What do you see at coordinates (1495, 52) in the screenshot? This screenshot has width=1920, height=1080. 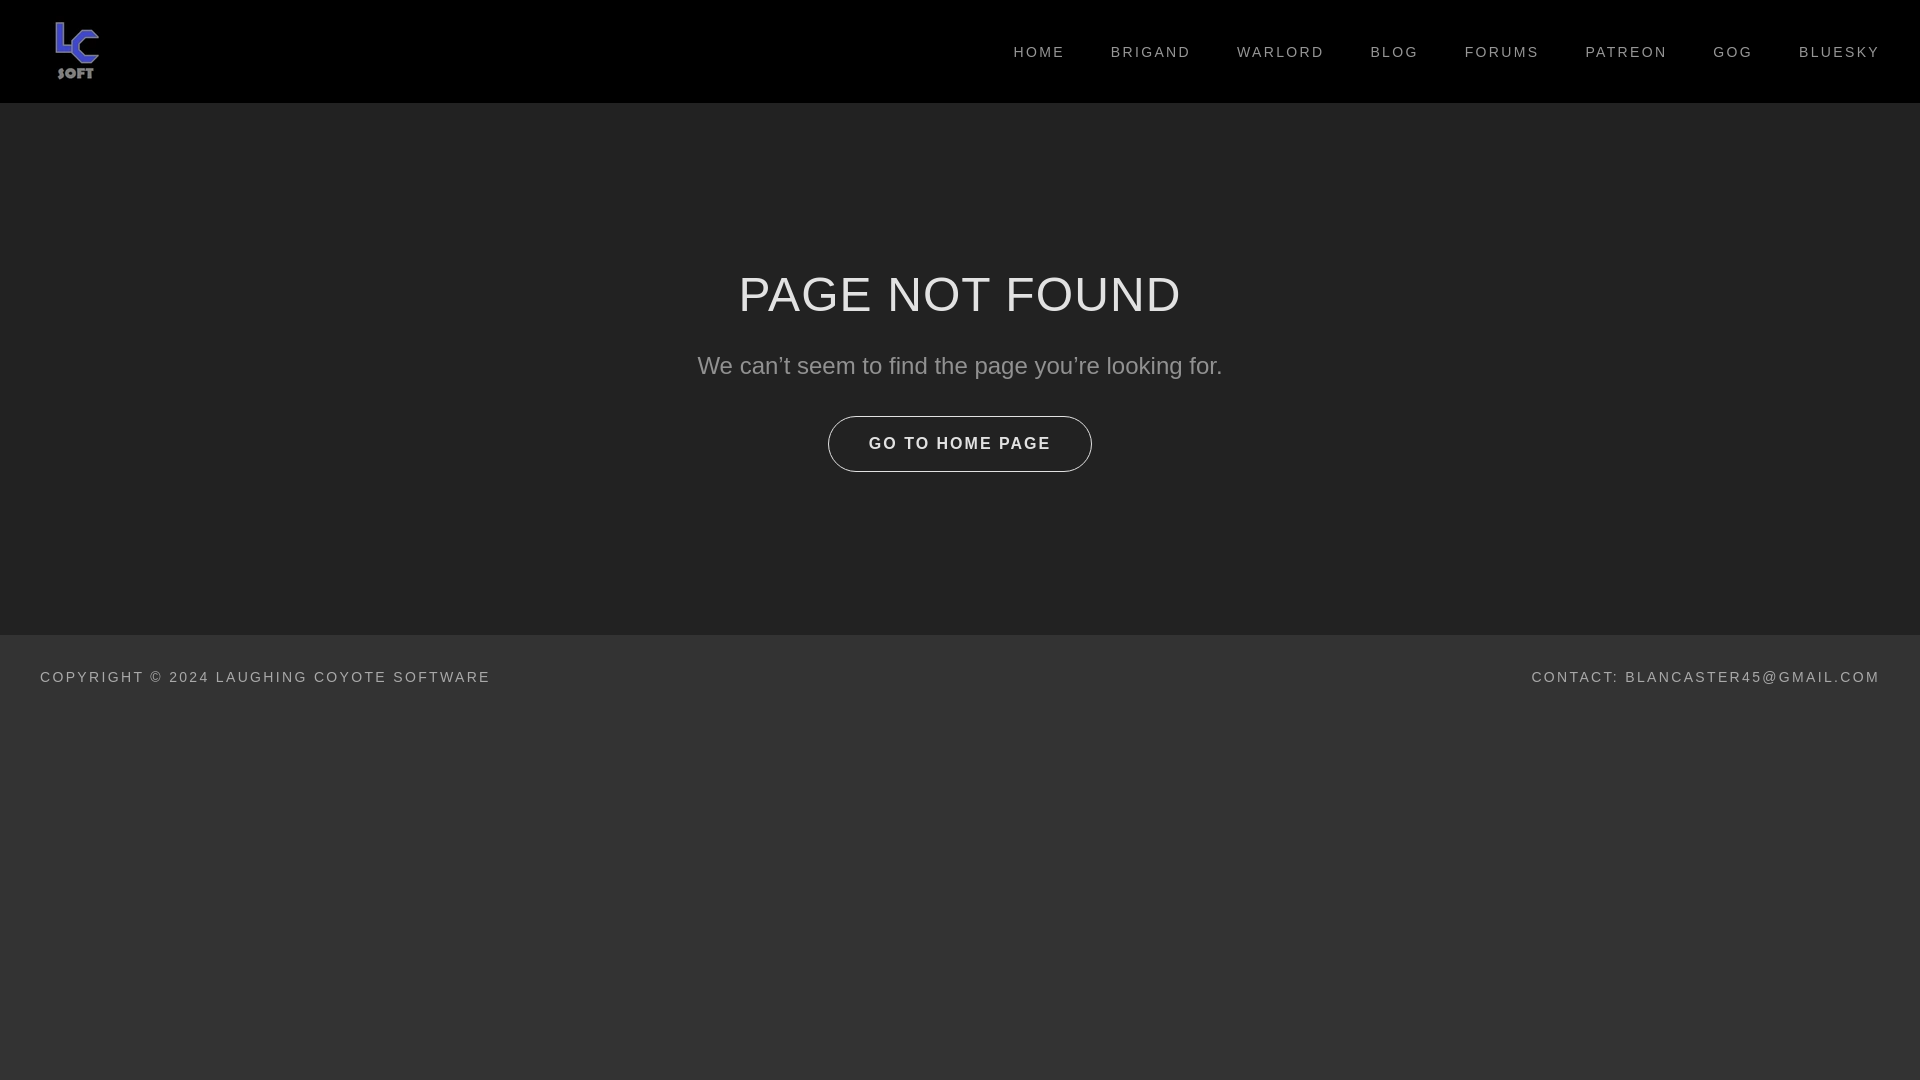 I see `FORUMS` at bounding box center [1495, 52].